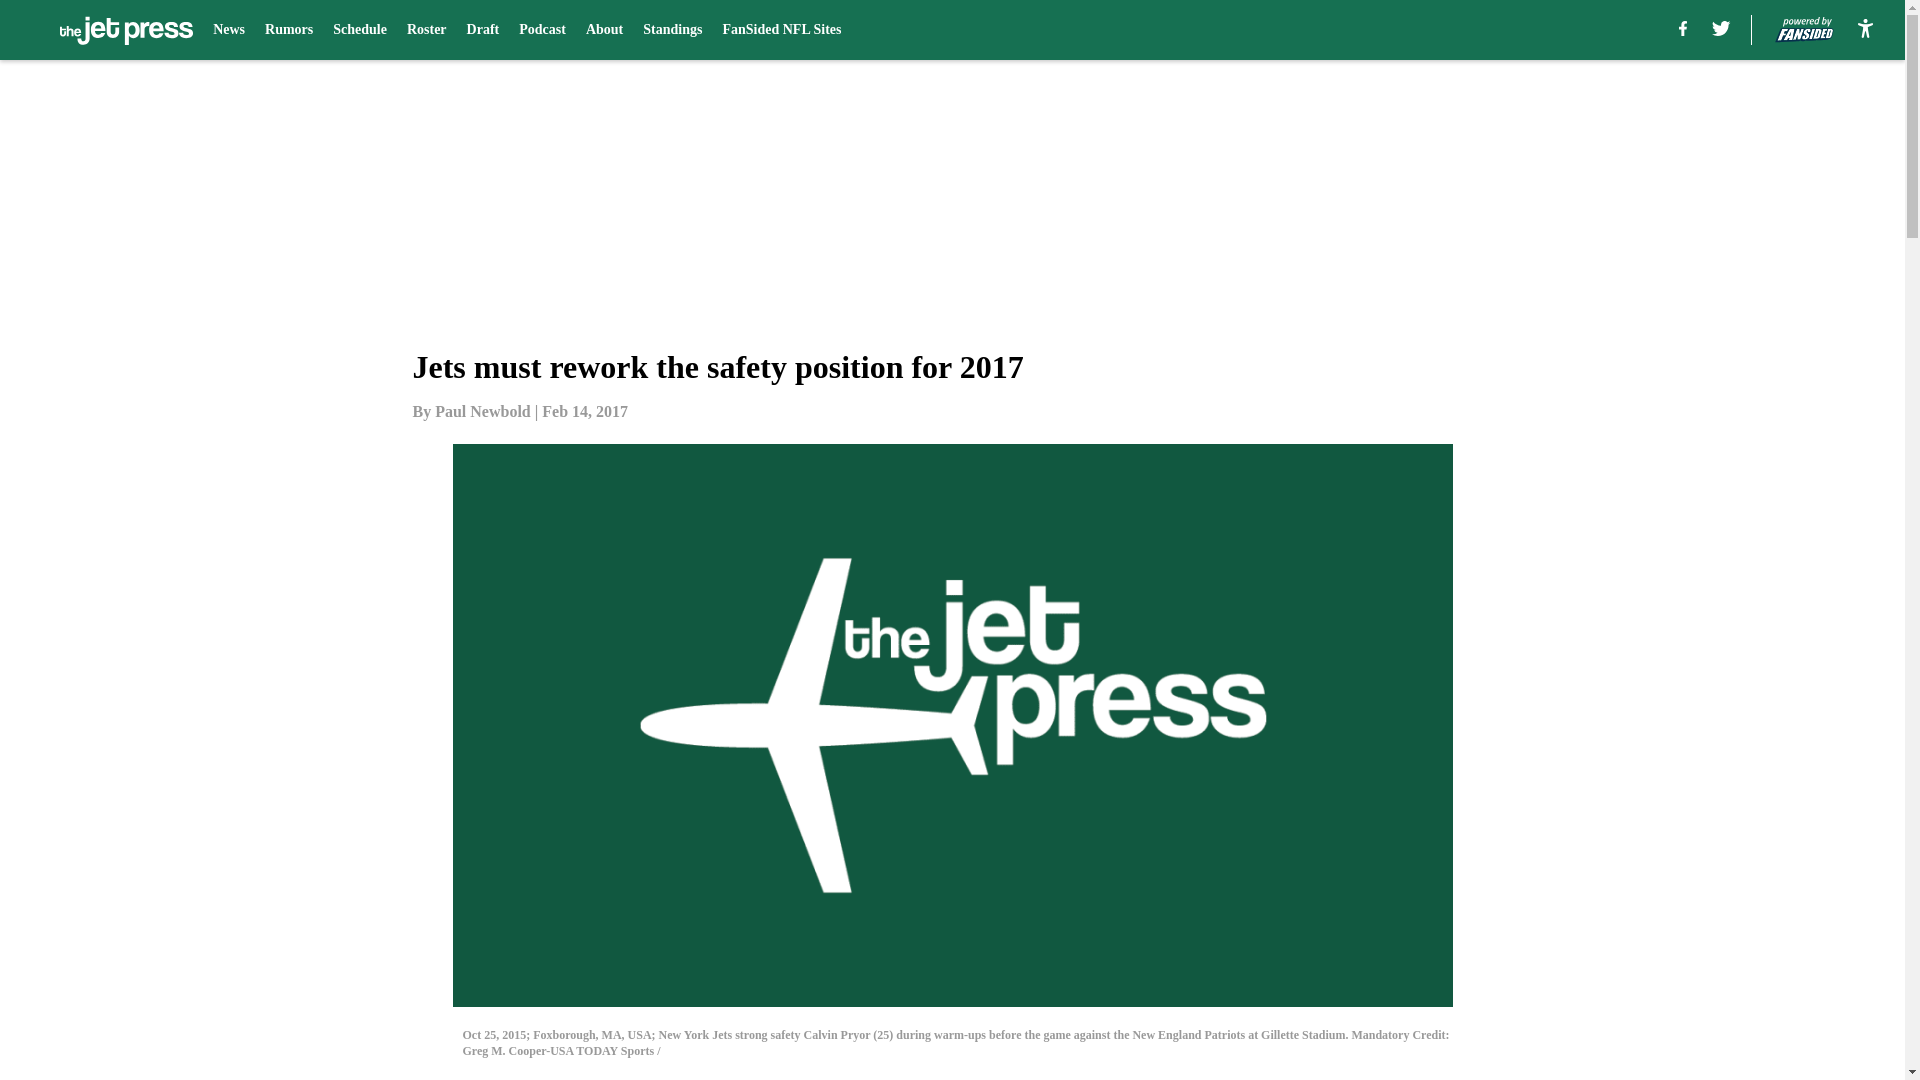 The height and width of the screenshot is (1080, 1920). Describe the element at coordinates (360, 30) in the screenshot. I see `Schedule` at that location.